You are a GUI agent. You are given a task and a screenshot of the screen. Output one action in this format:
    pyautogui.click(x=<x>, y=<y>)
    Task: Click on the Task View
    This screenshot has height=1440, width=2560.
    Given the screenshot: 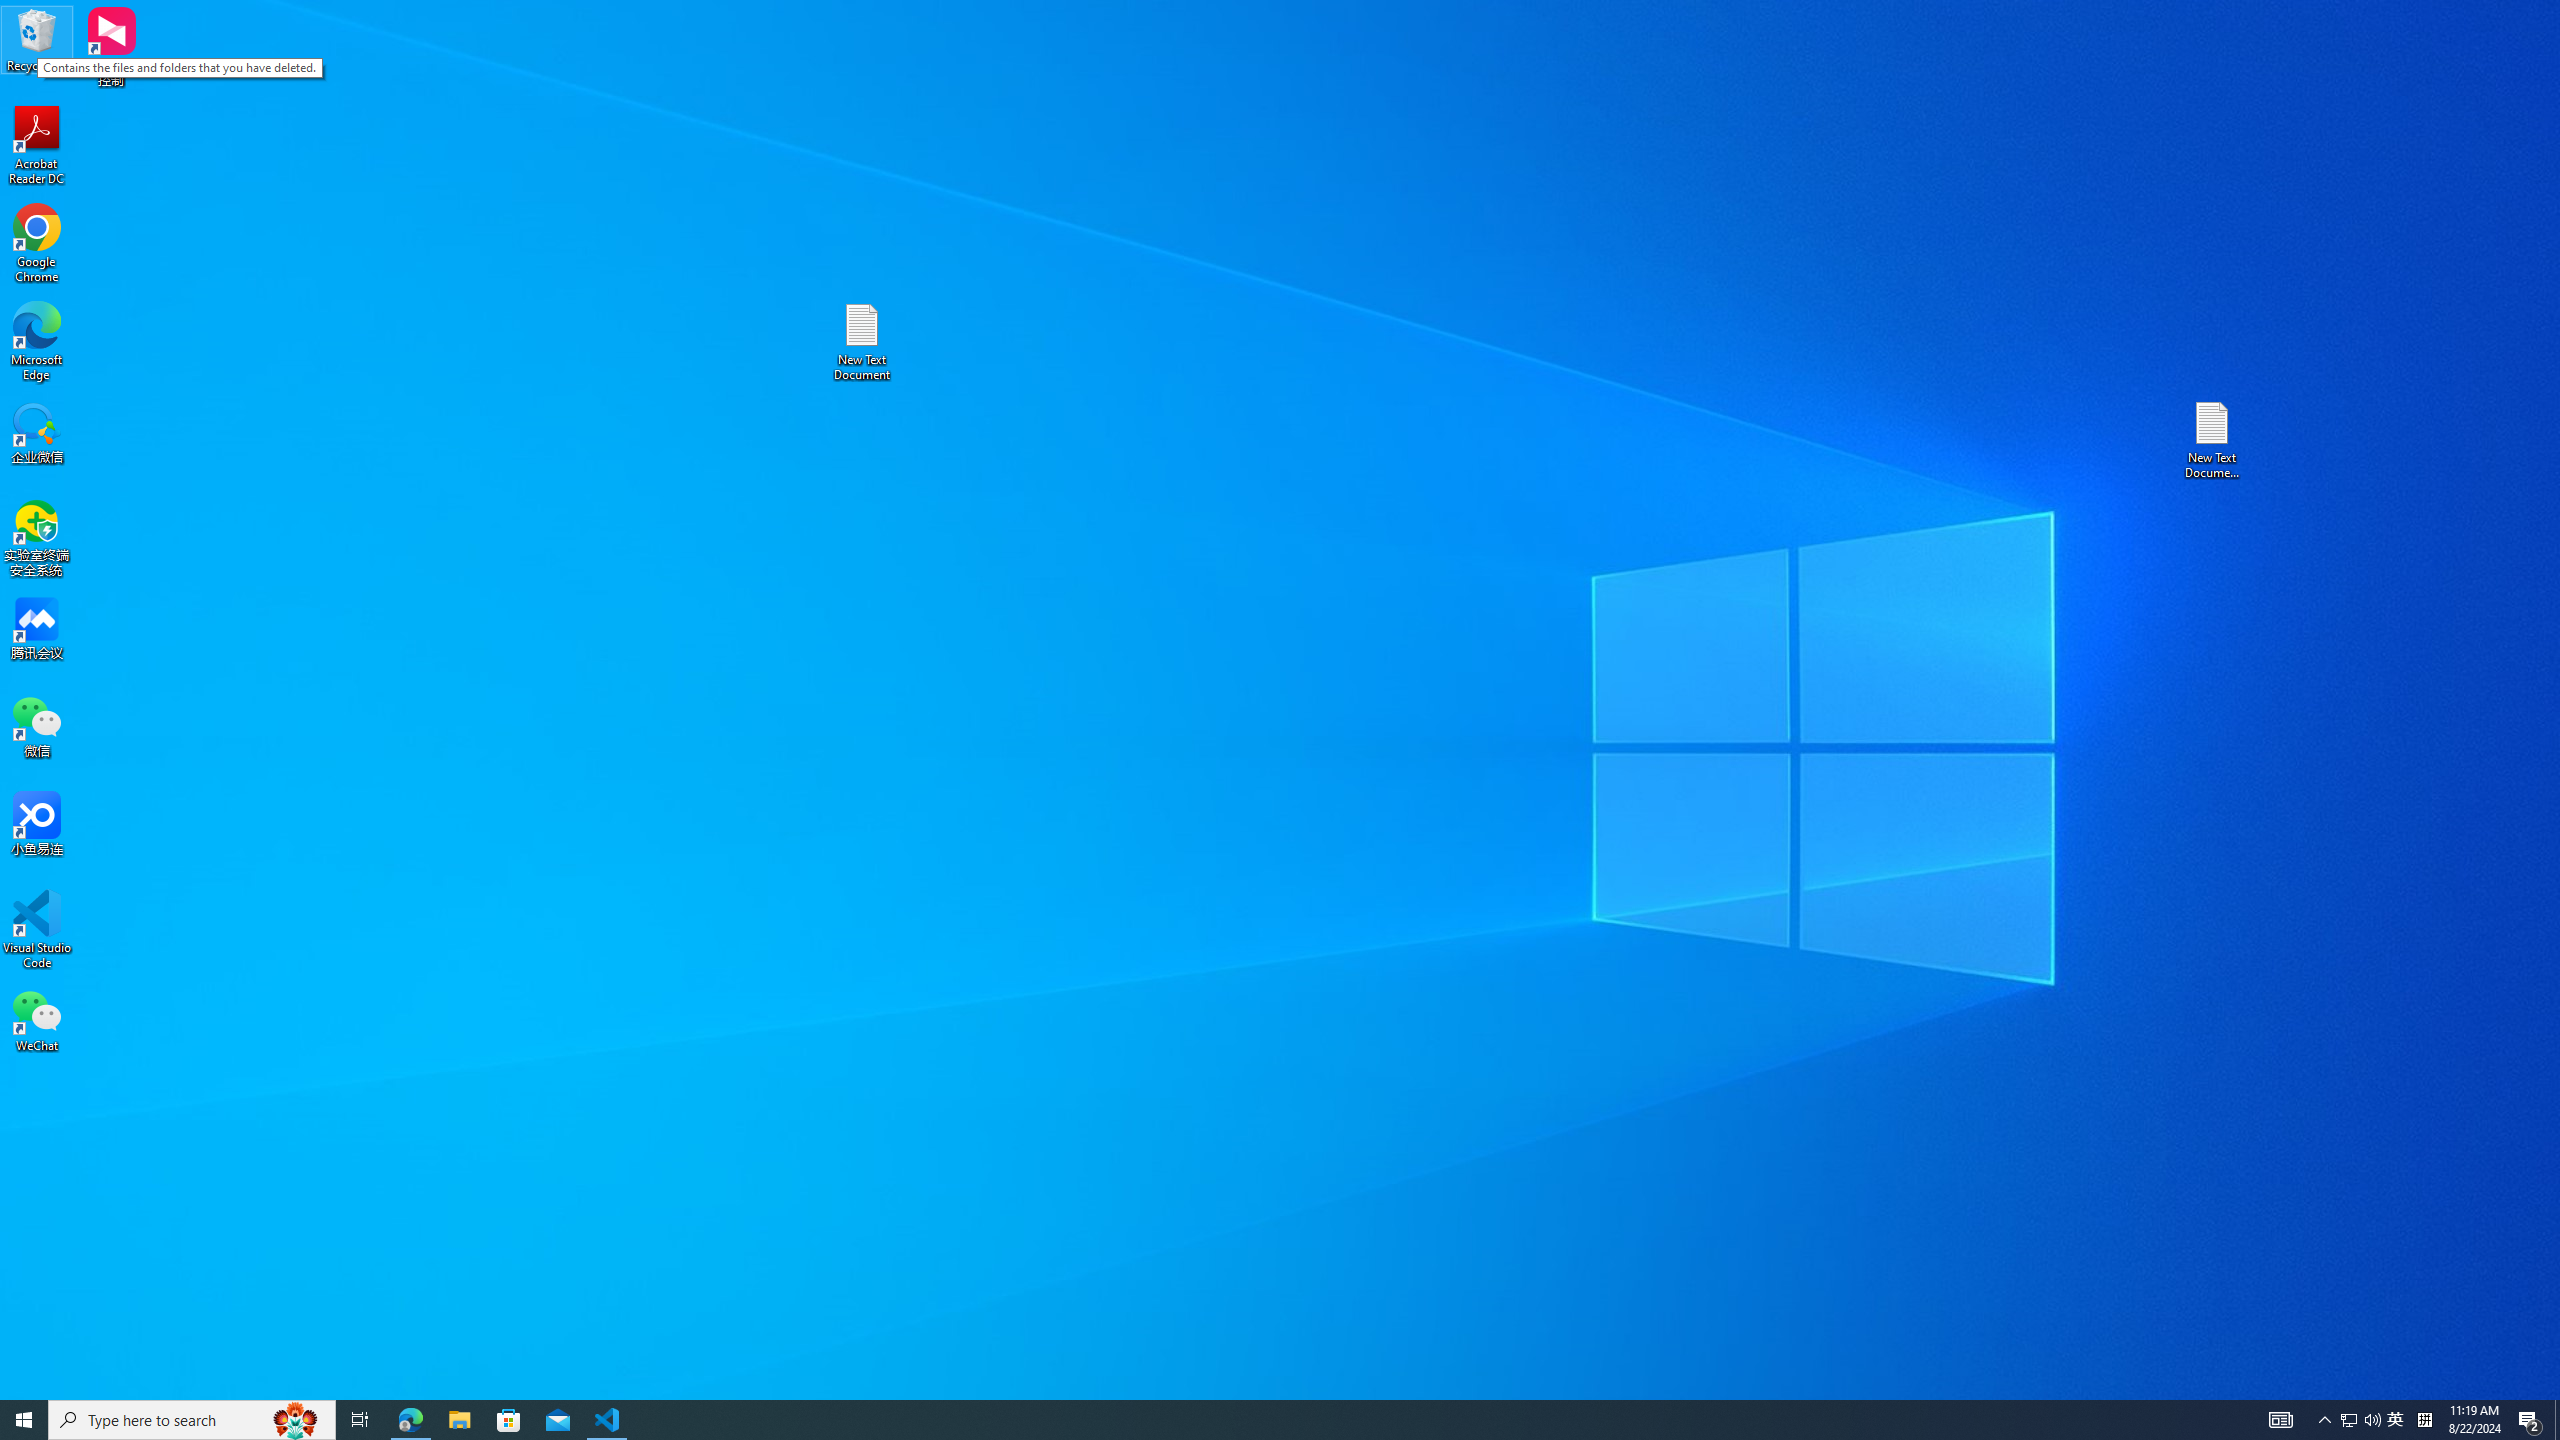 What is the action you would take?
    pyautogui.click(x=360, y=1420)
    